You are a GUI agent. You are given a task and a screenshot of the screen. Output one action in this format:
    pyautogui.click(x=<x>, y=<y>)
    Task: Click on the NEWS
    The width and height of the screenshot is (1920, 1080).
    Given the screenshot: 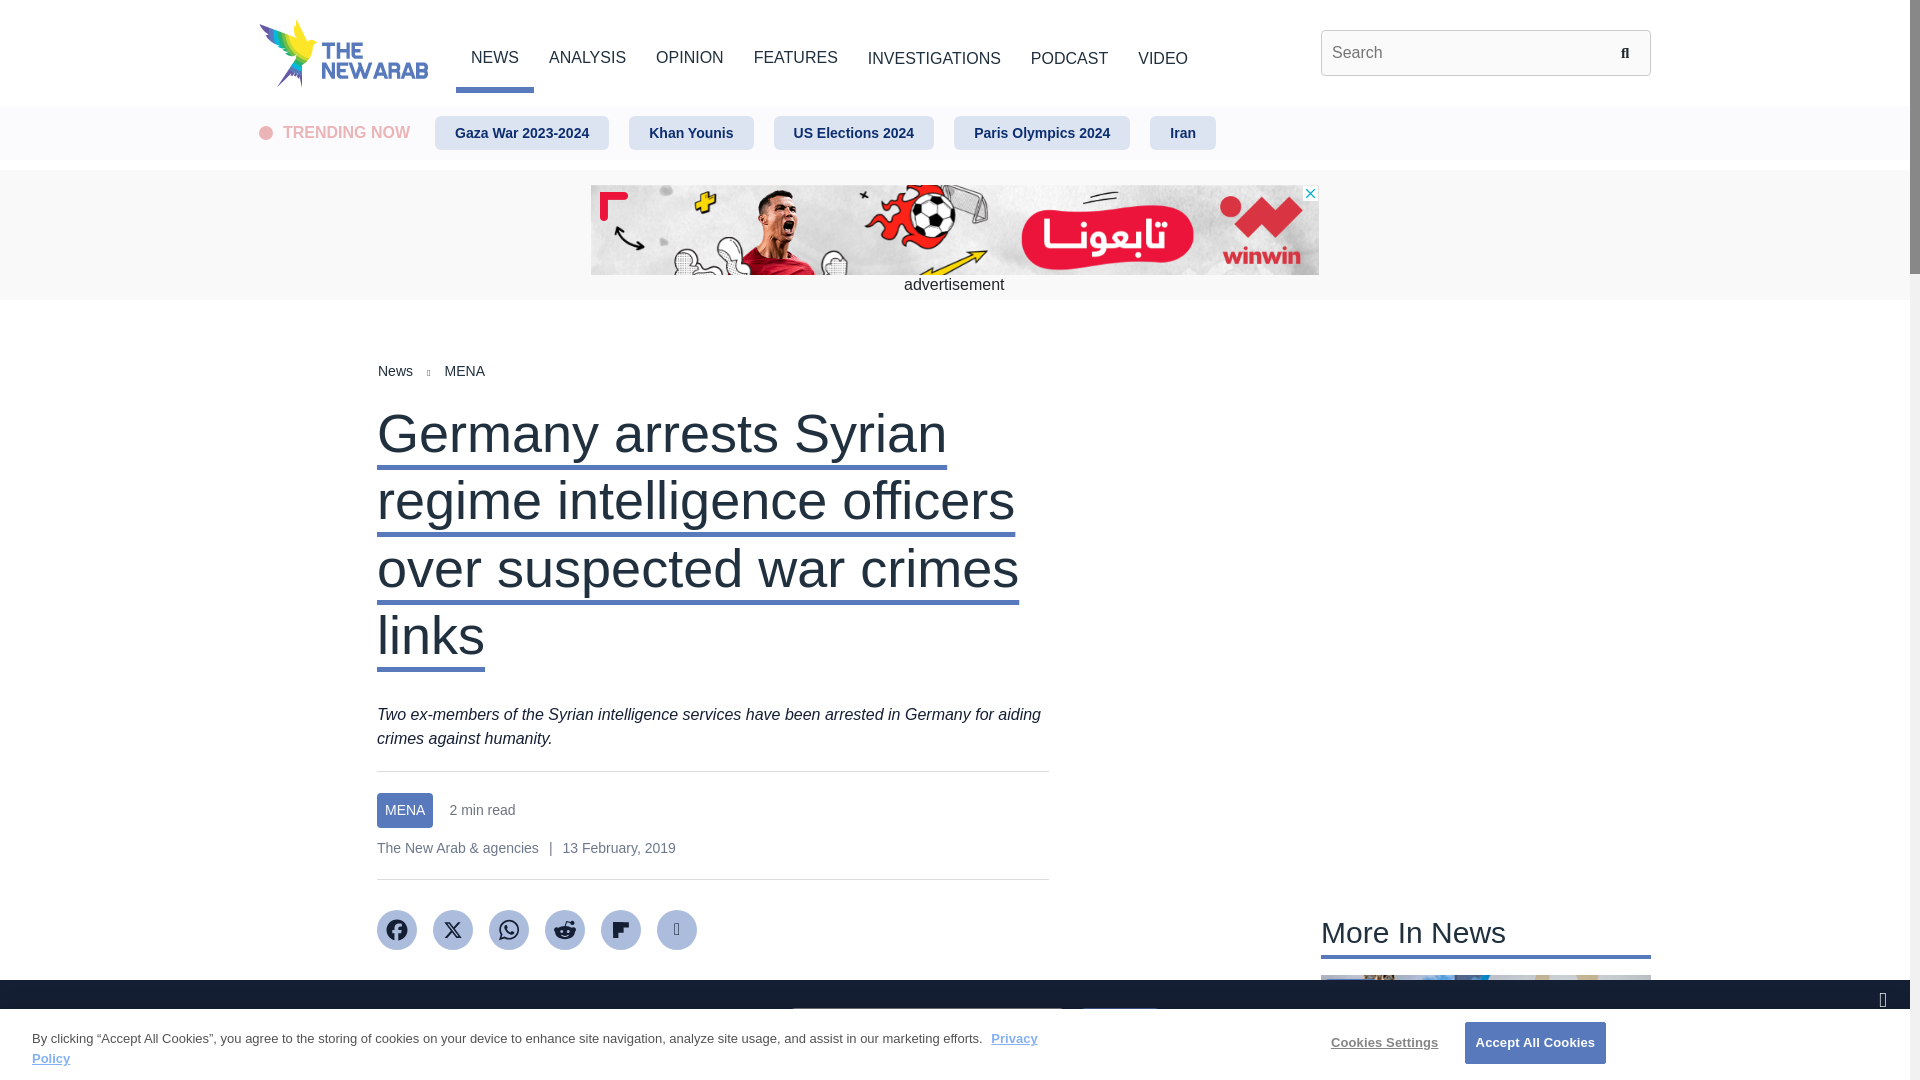 What is the action you would take?
    pyautogui.click(x=494, y=54)
    